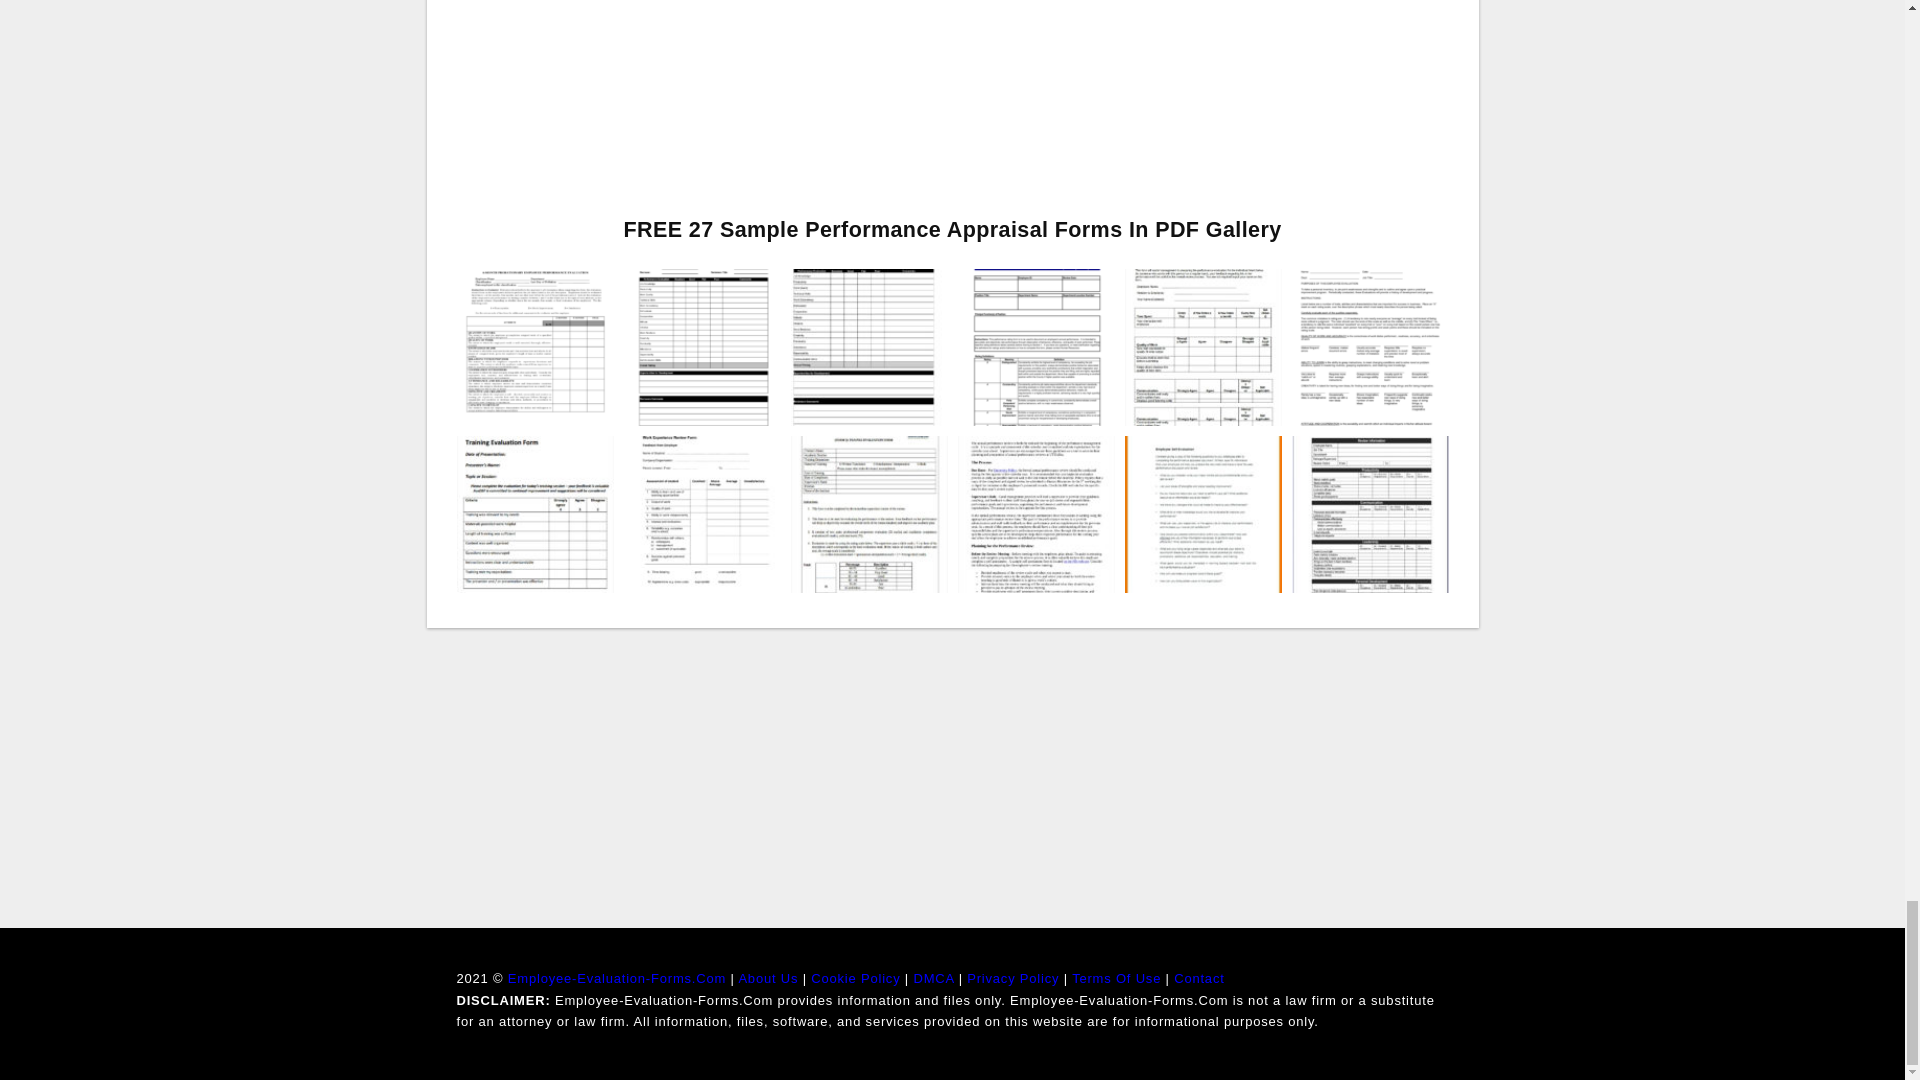  I want to click on Contact, so click(1198, 978).